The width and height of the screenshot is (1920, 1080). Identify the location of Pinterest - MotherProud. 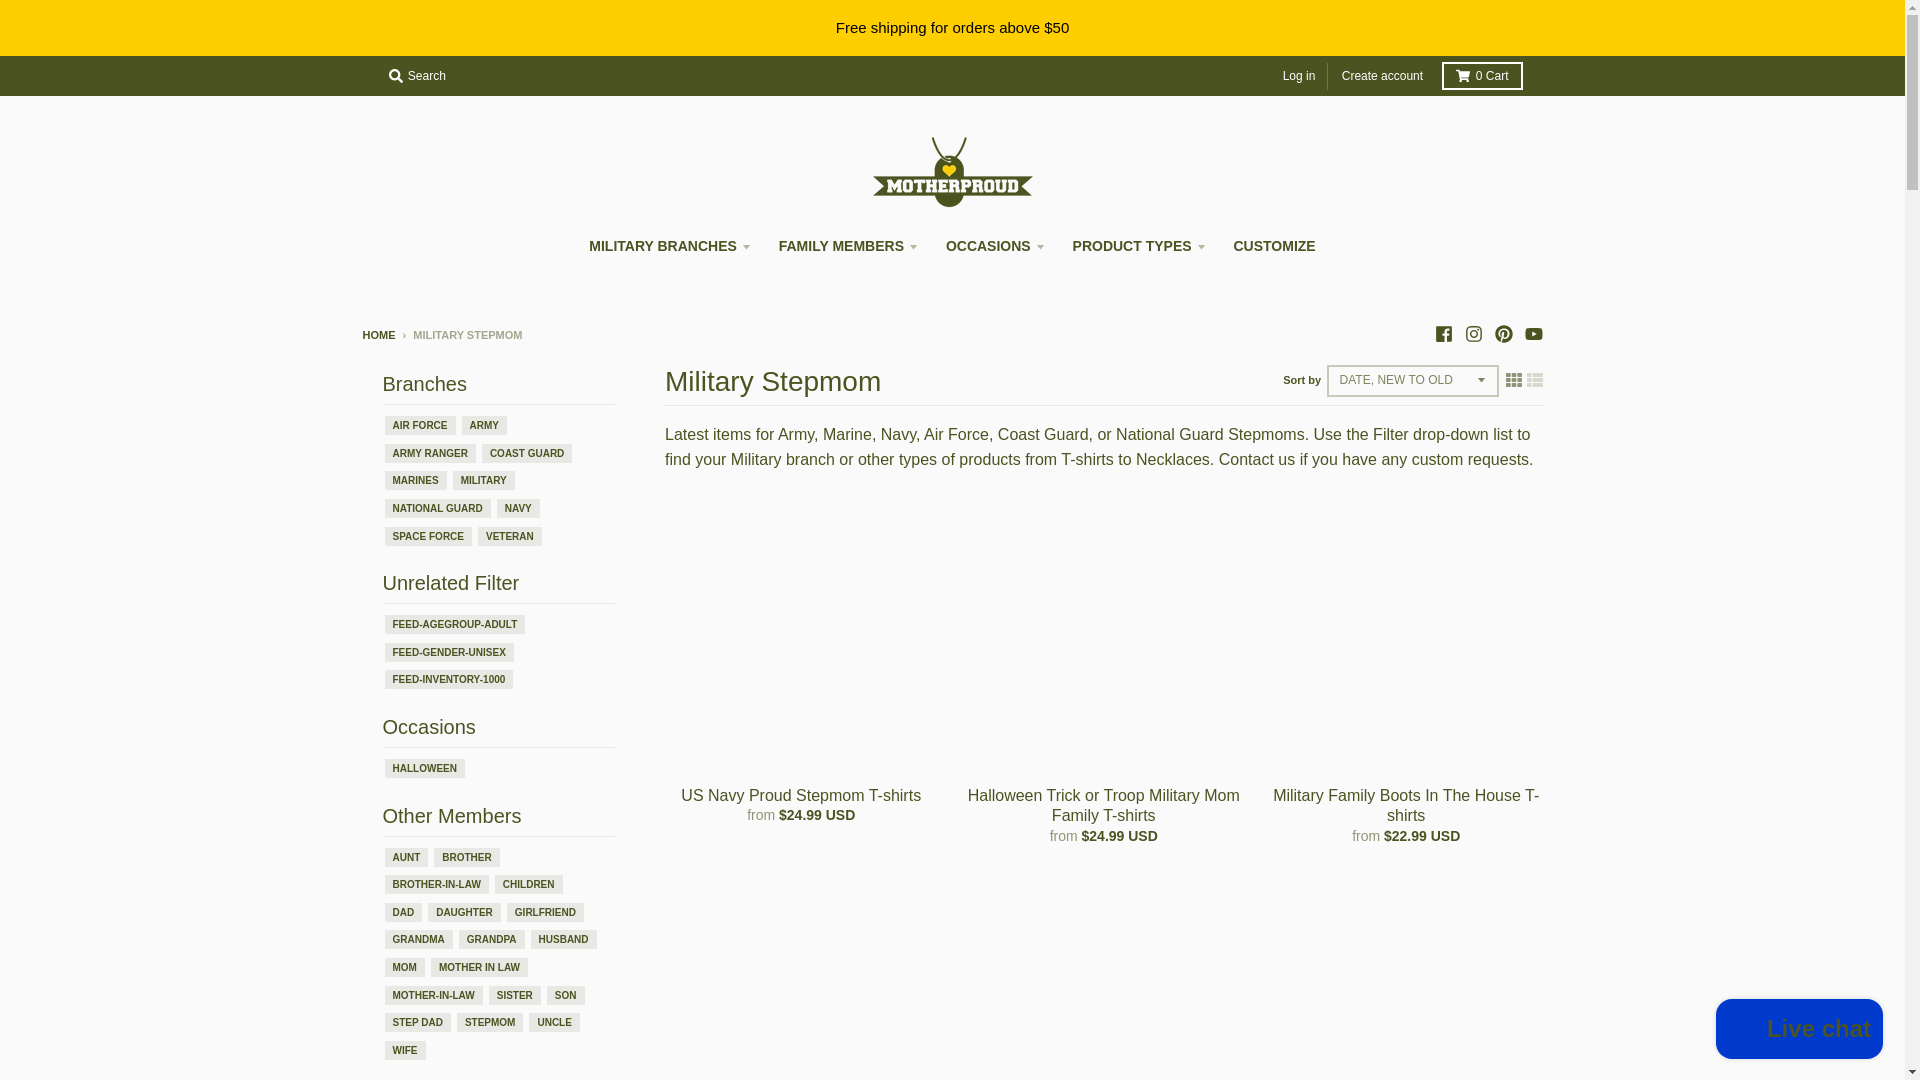
(1502, 334).